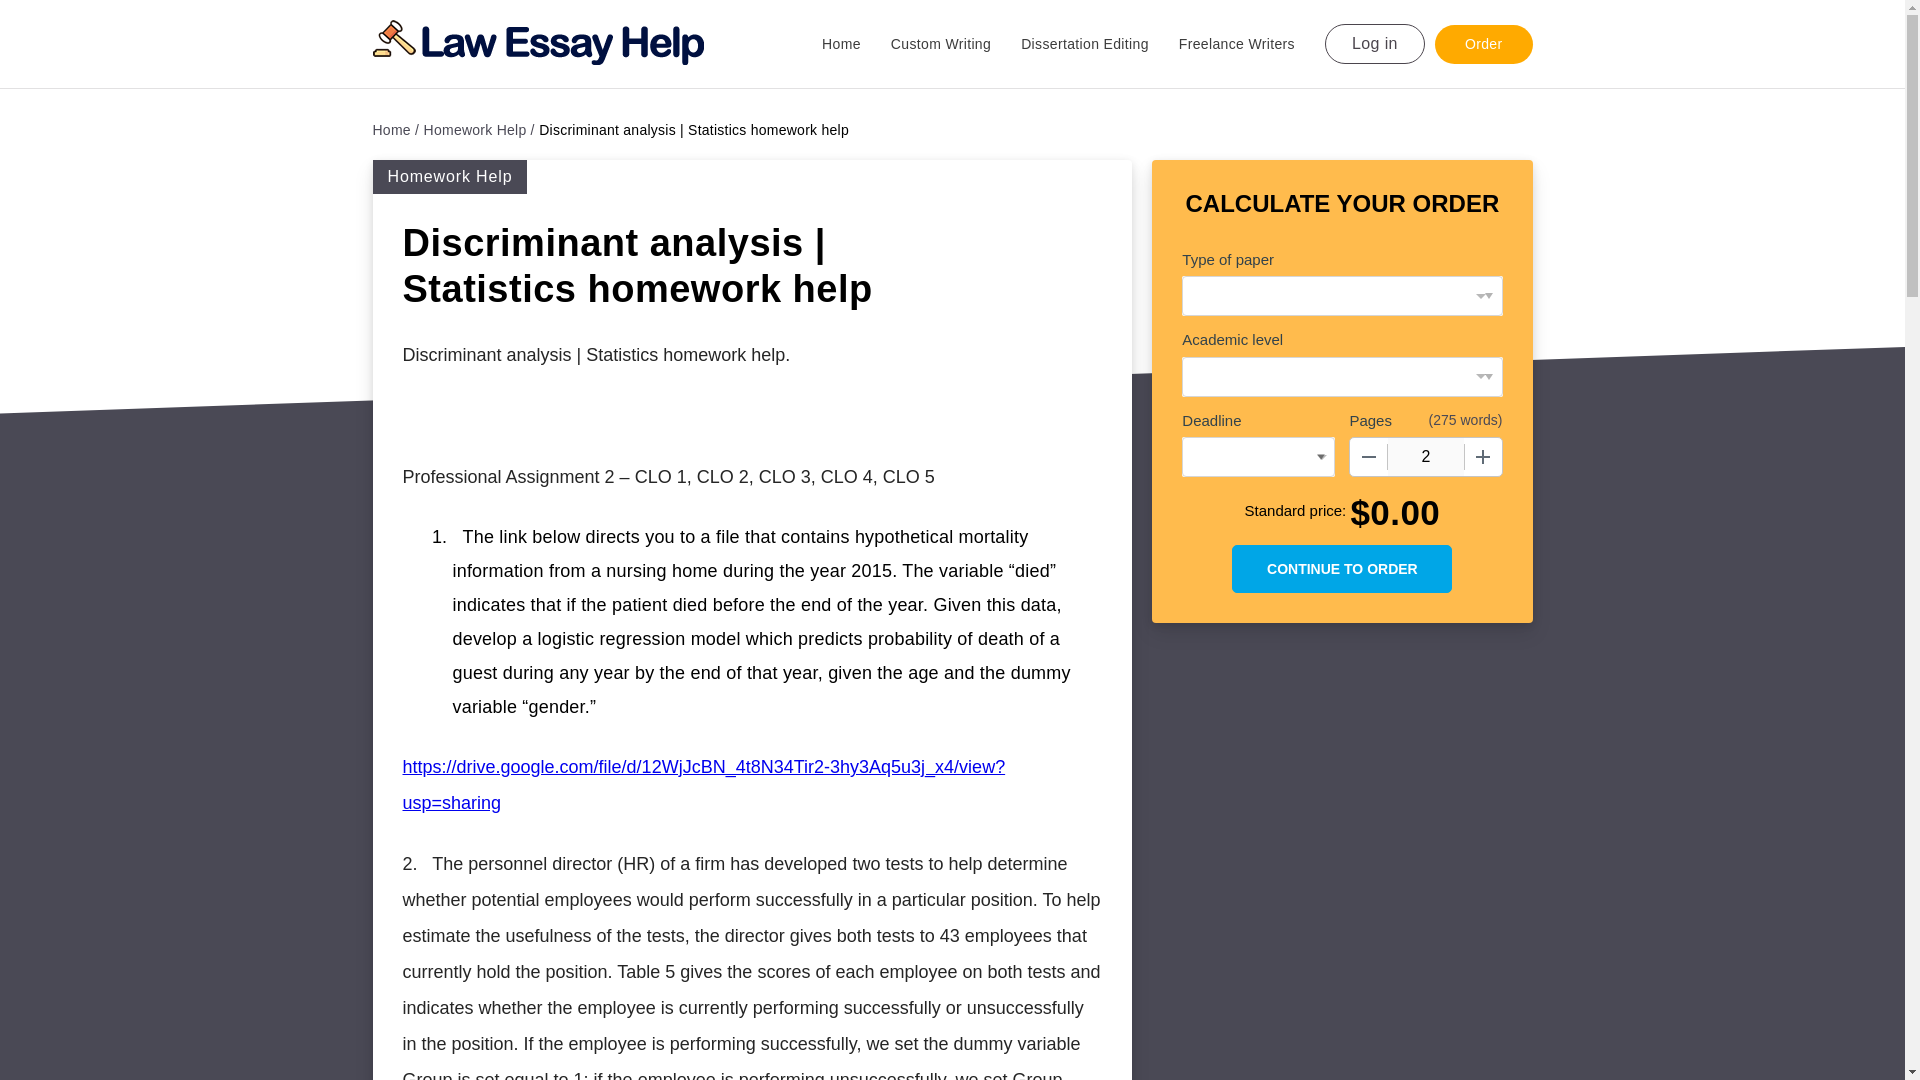 This screenshot has height=1080, width=1920. What do you see at coordinates (1368, 457) in the screenshot?
I see `Decrease` at bounding box center [1368, 457].